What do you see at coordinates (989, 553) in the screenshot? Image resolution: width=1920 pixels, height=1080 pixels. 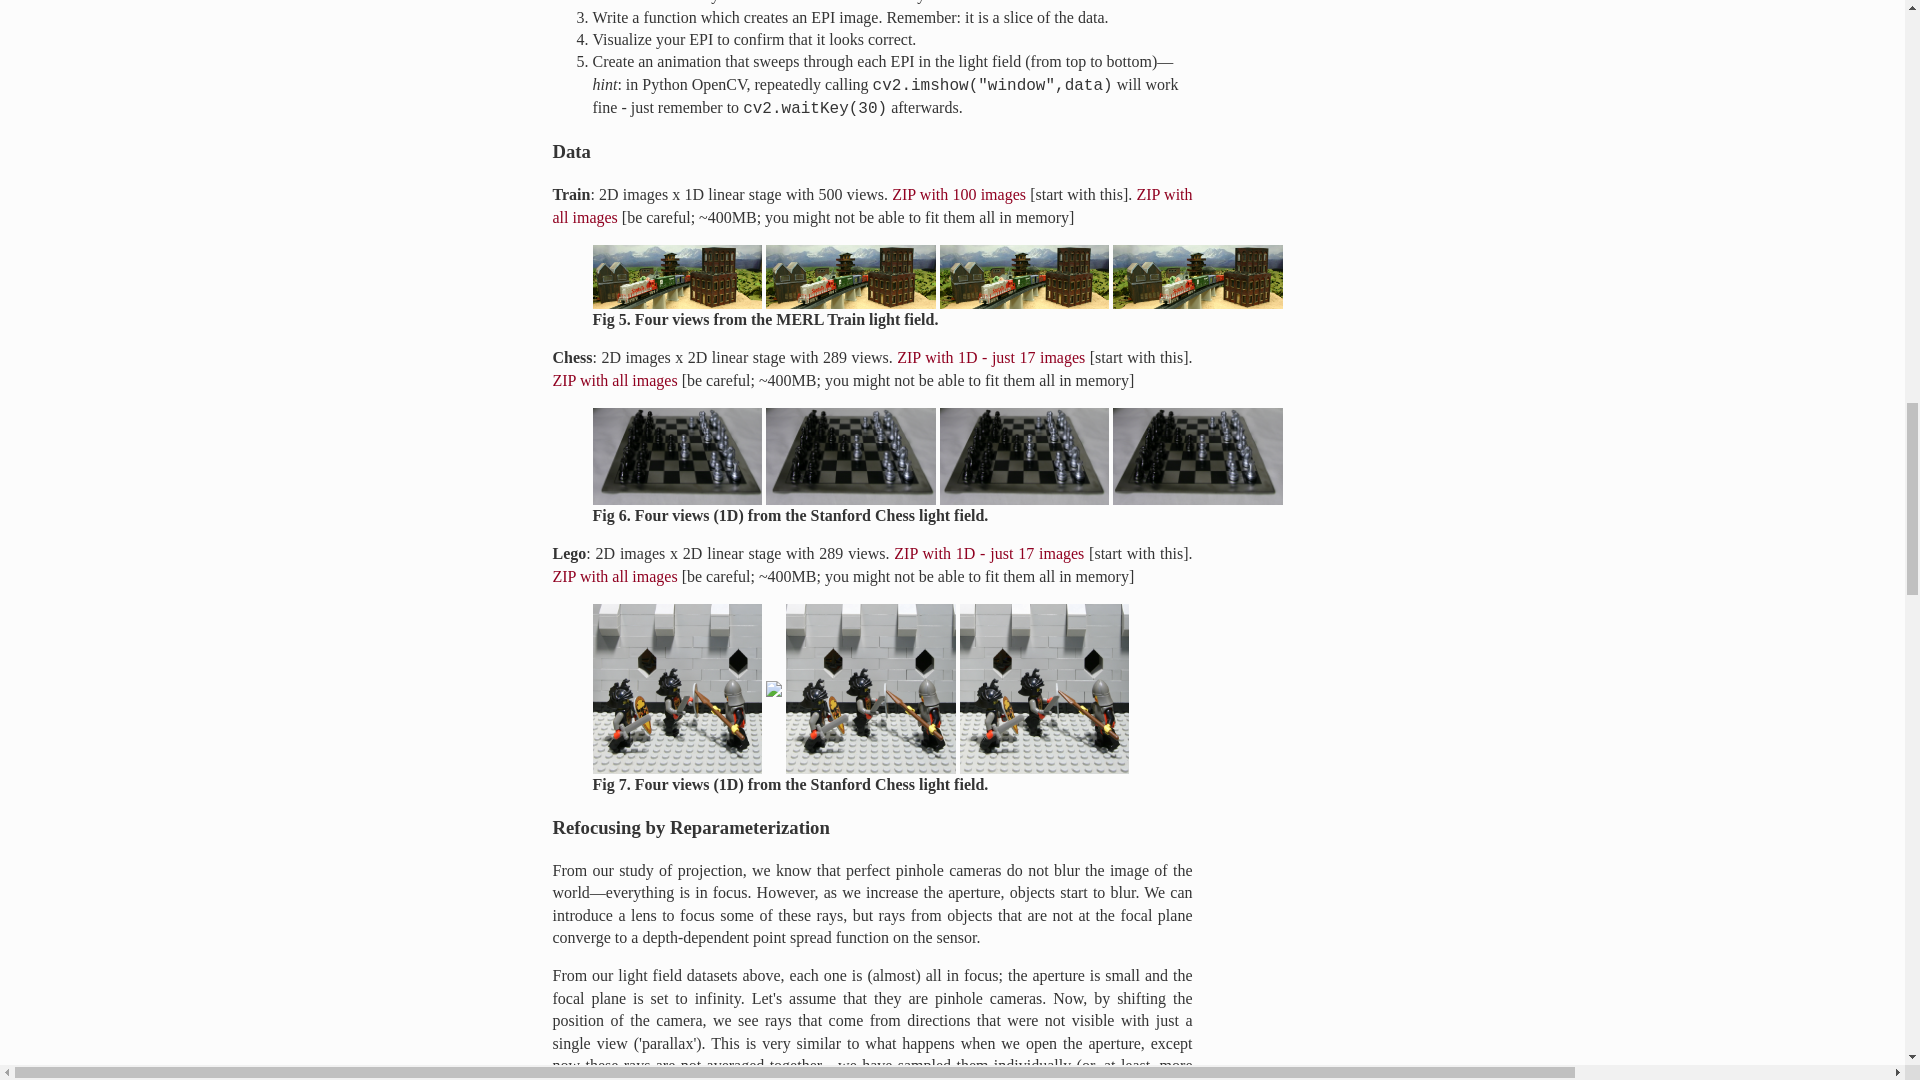 I see `ZIP with 1D - just 17 images` at bounding box center [989, 553].